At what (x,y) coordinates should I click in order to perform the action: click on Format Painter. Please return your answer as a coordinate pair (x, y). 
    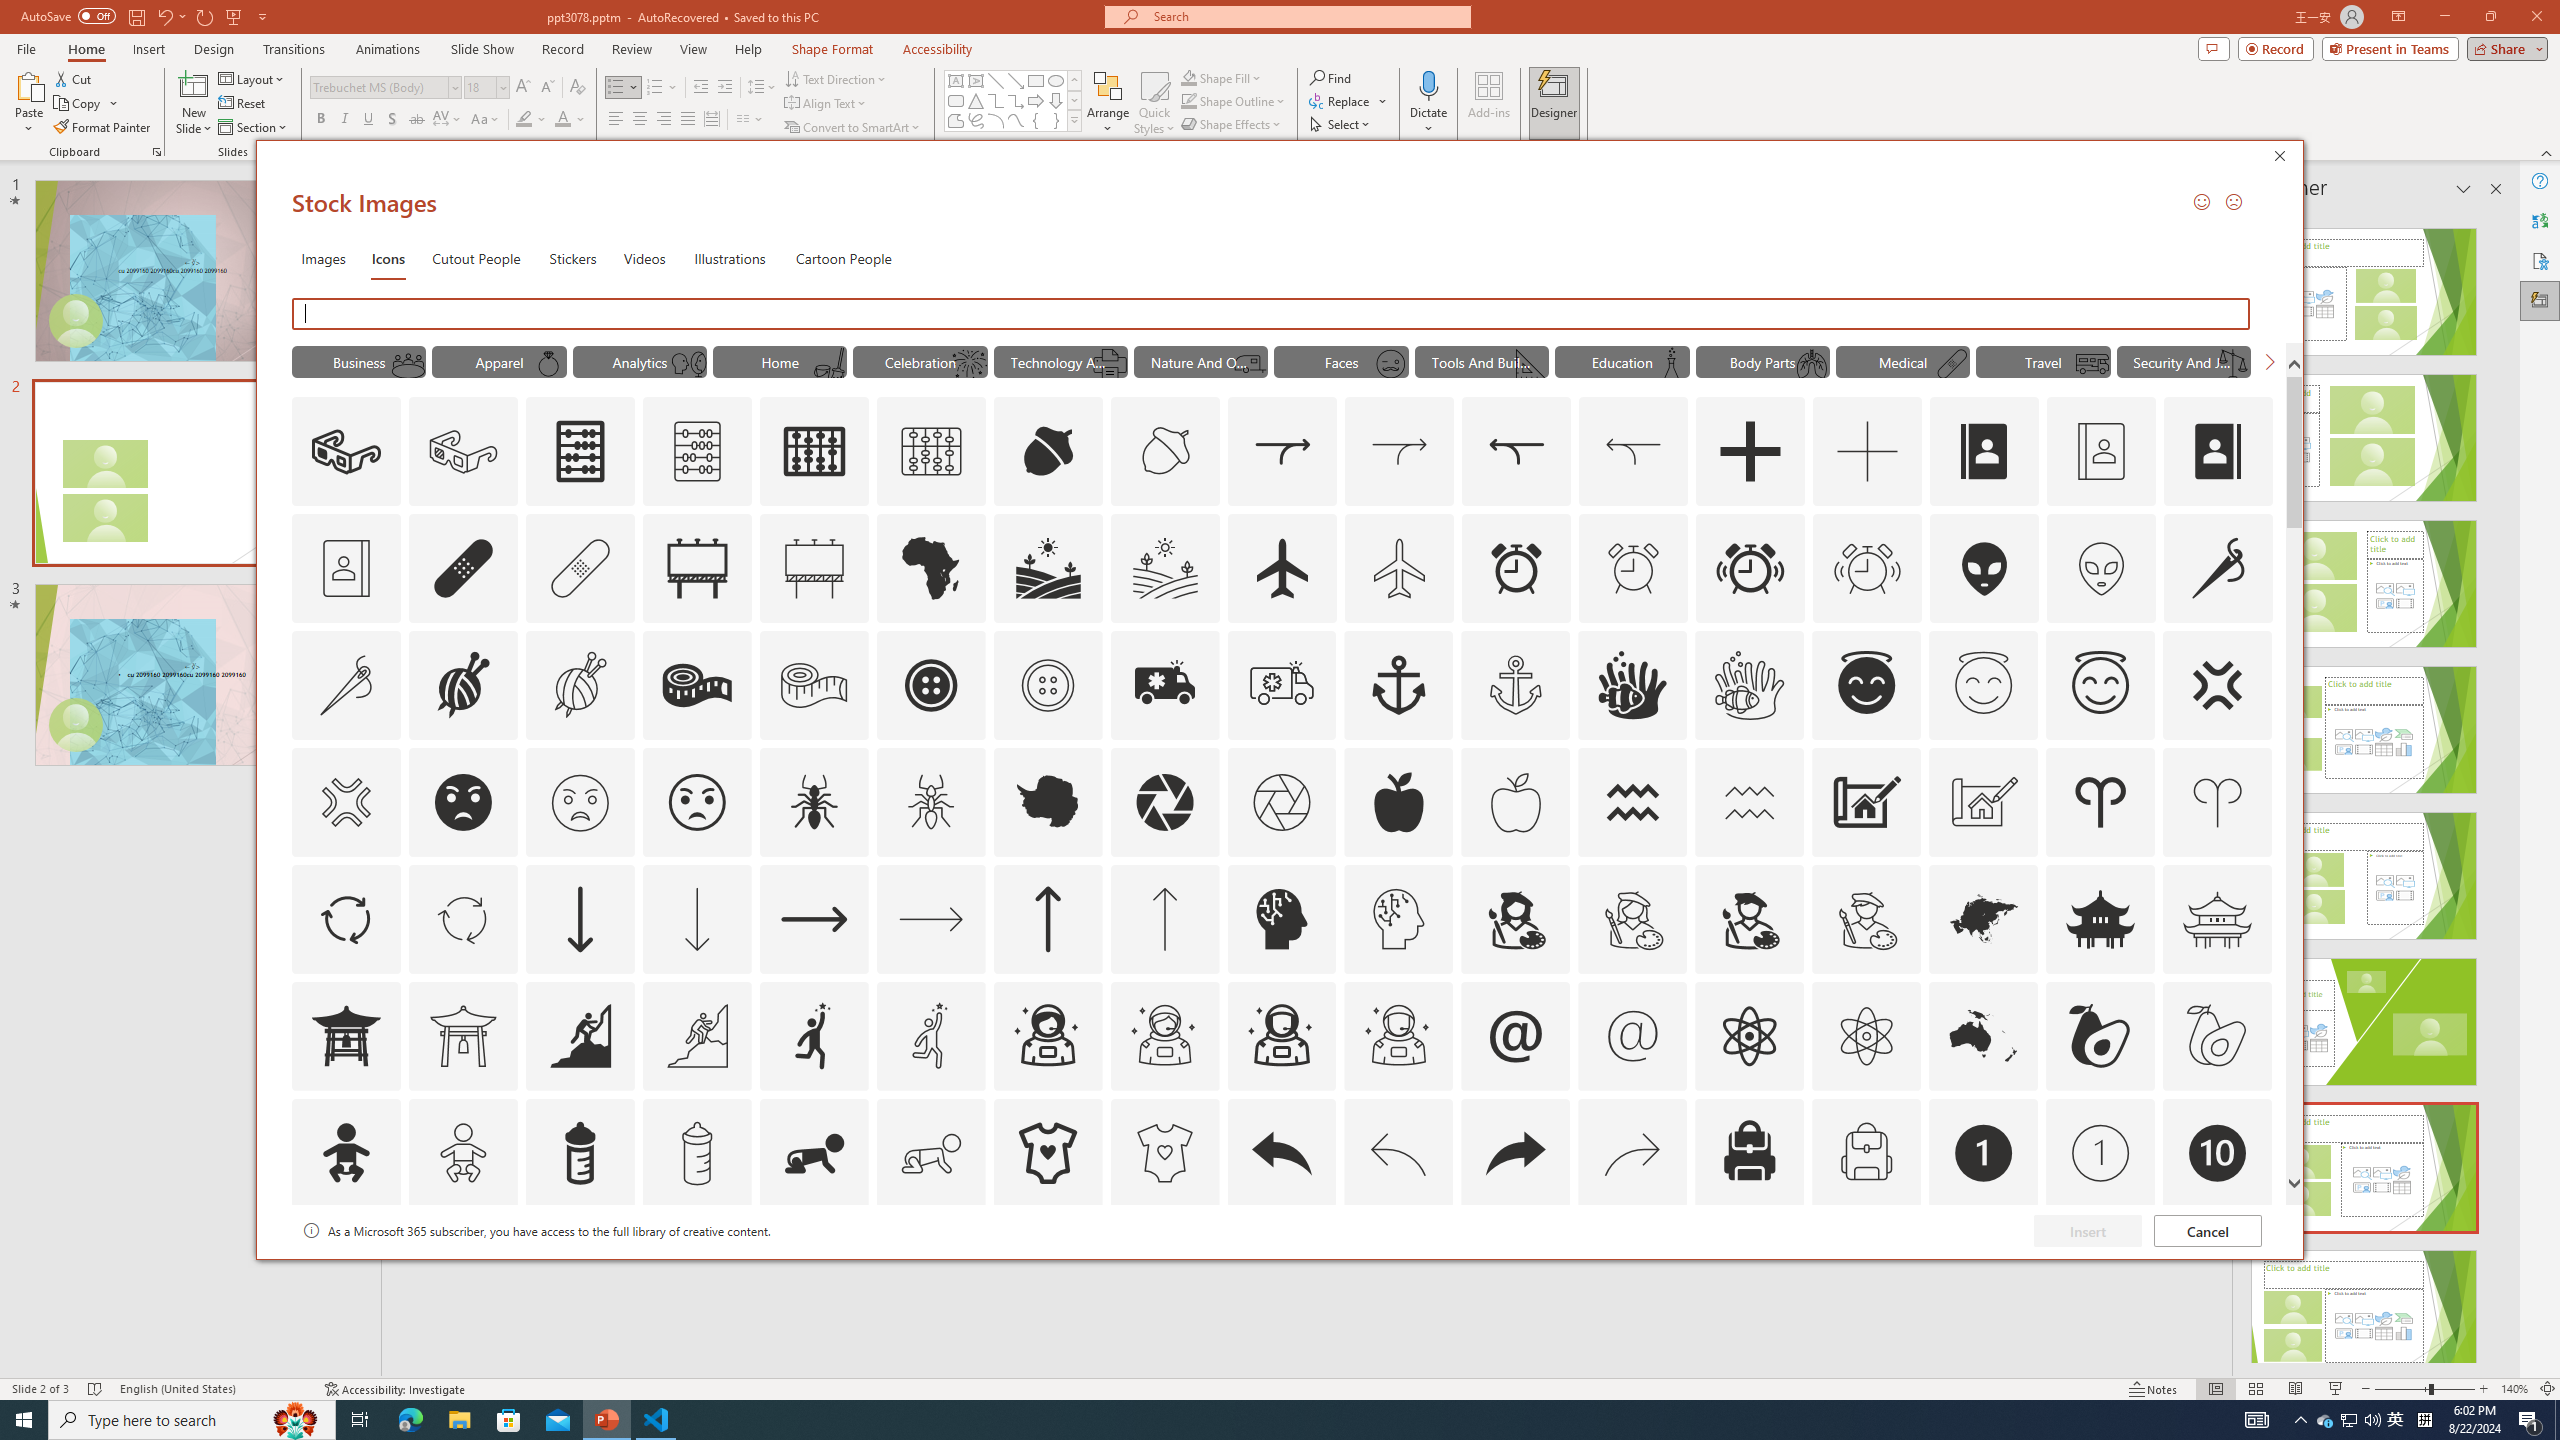
    Looking at the image, I should click on (104, 128).